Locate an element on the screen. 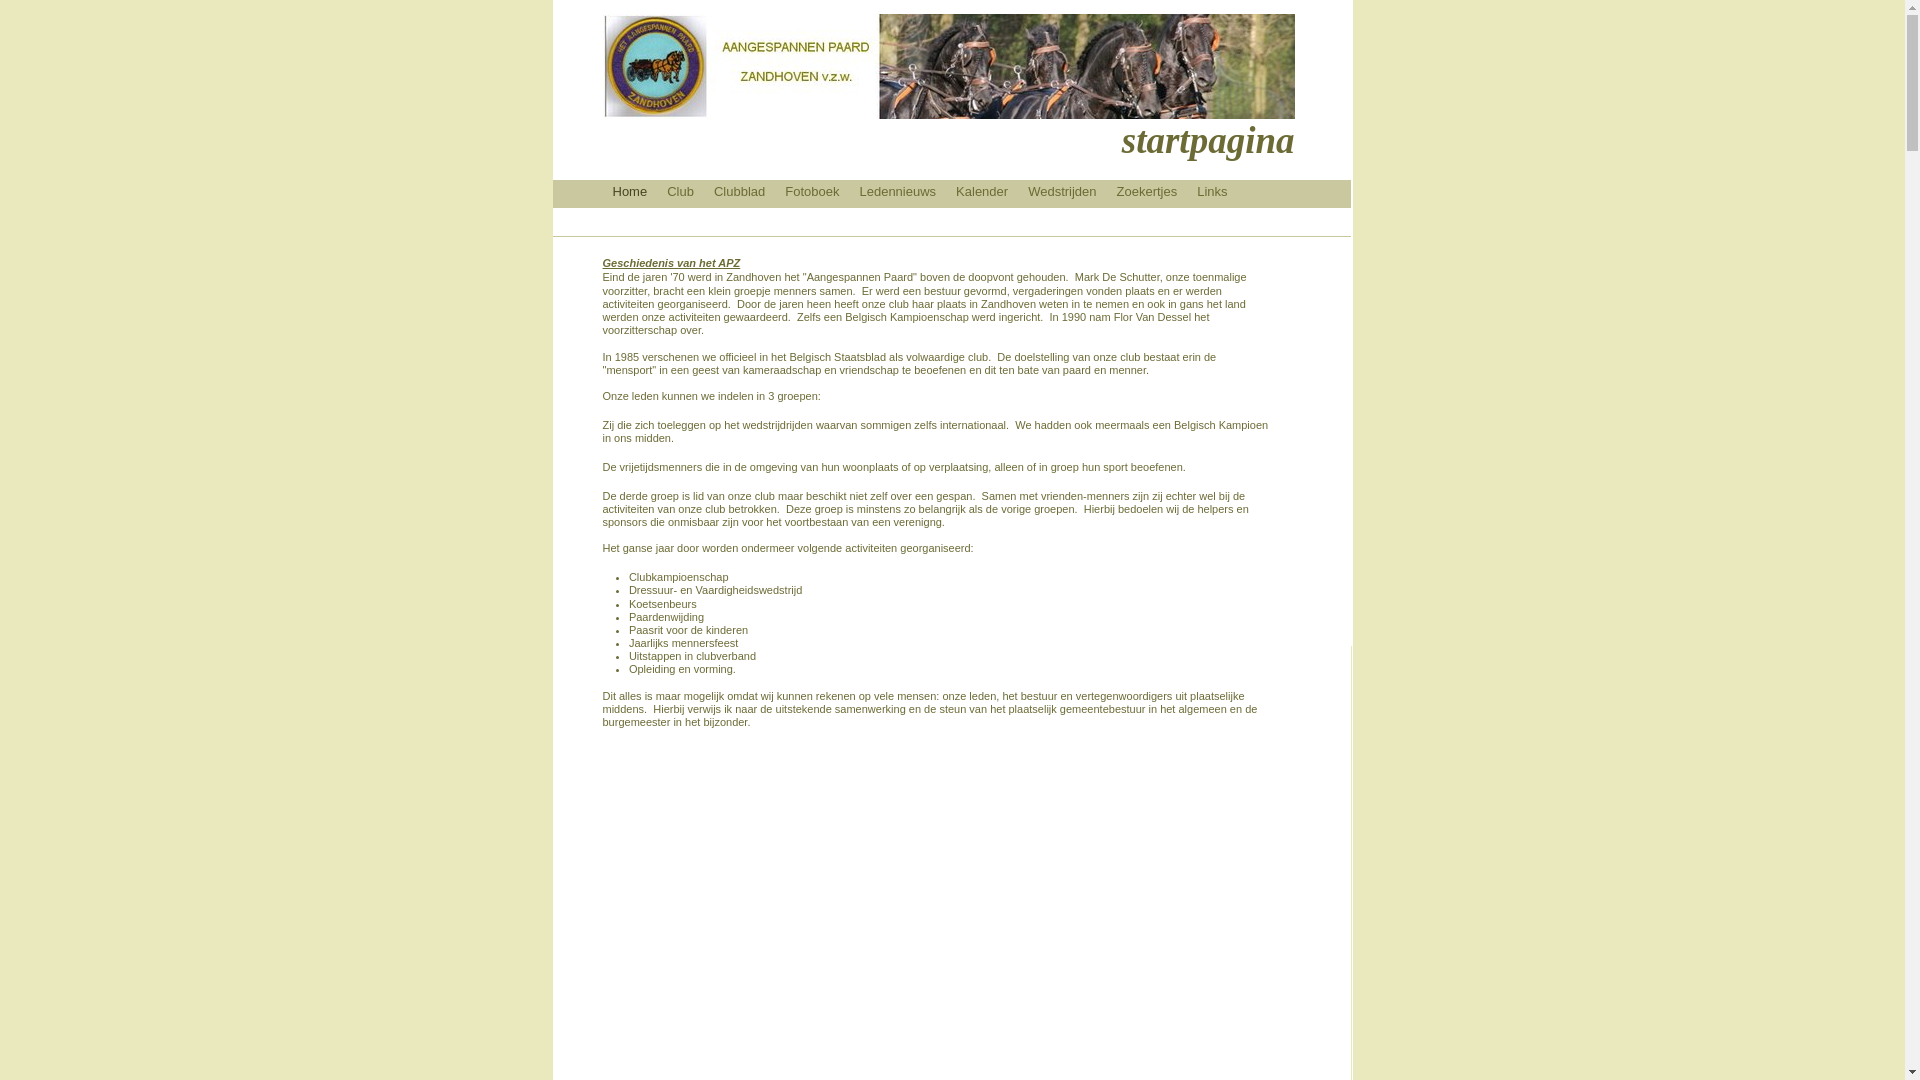 The width and height of the screenshot is (1920, 1080). Clubblad is located at coordinates (740, 191).